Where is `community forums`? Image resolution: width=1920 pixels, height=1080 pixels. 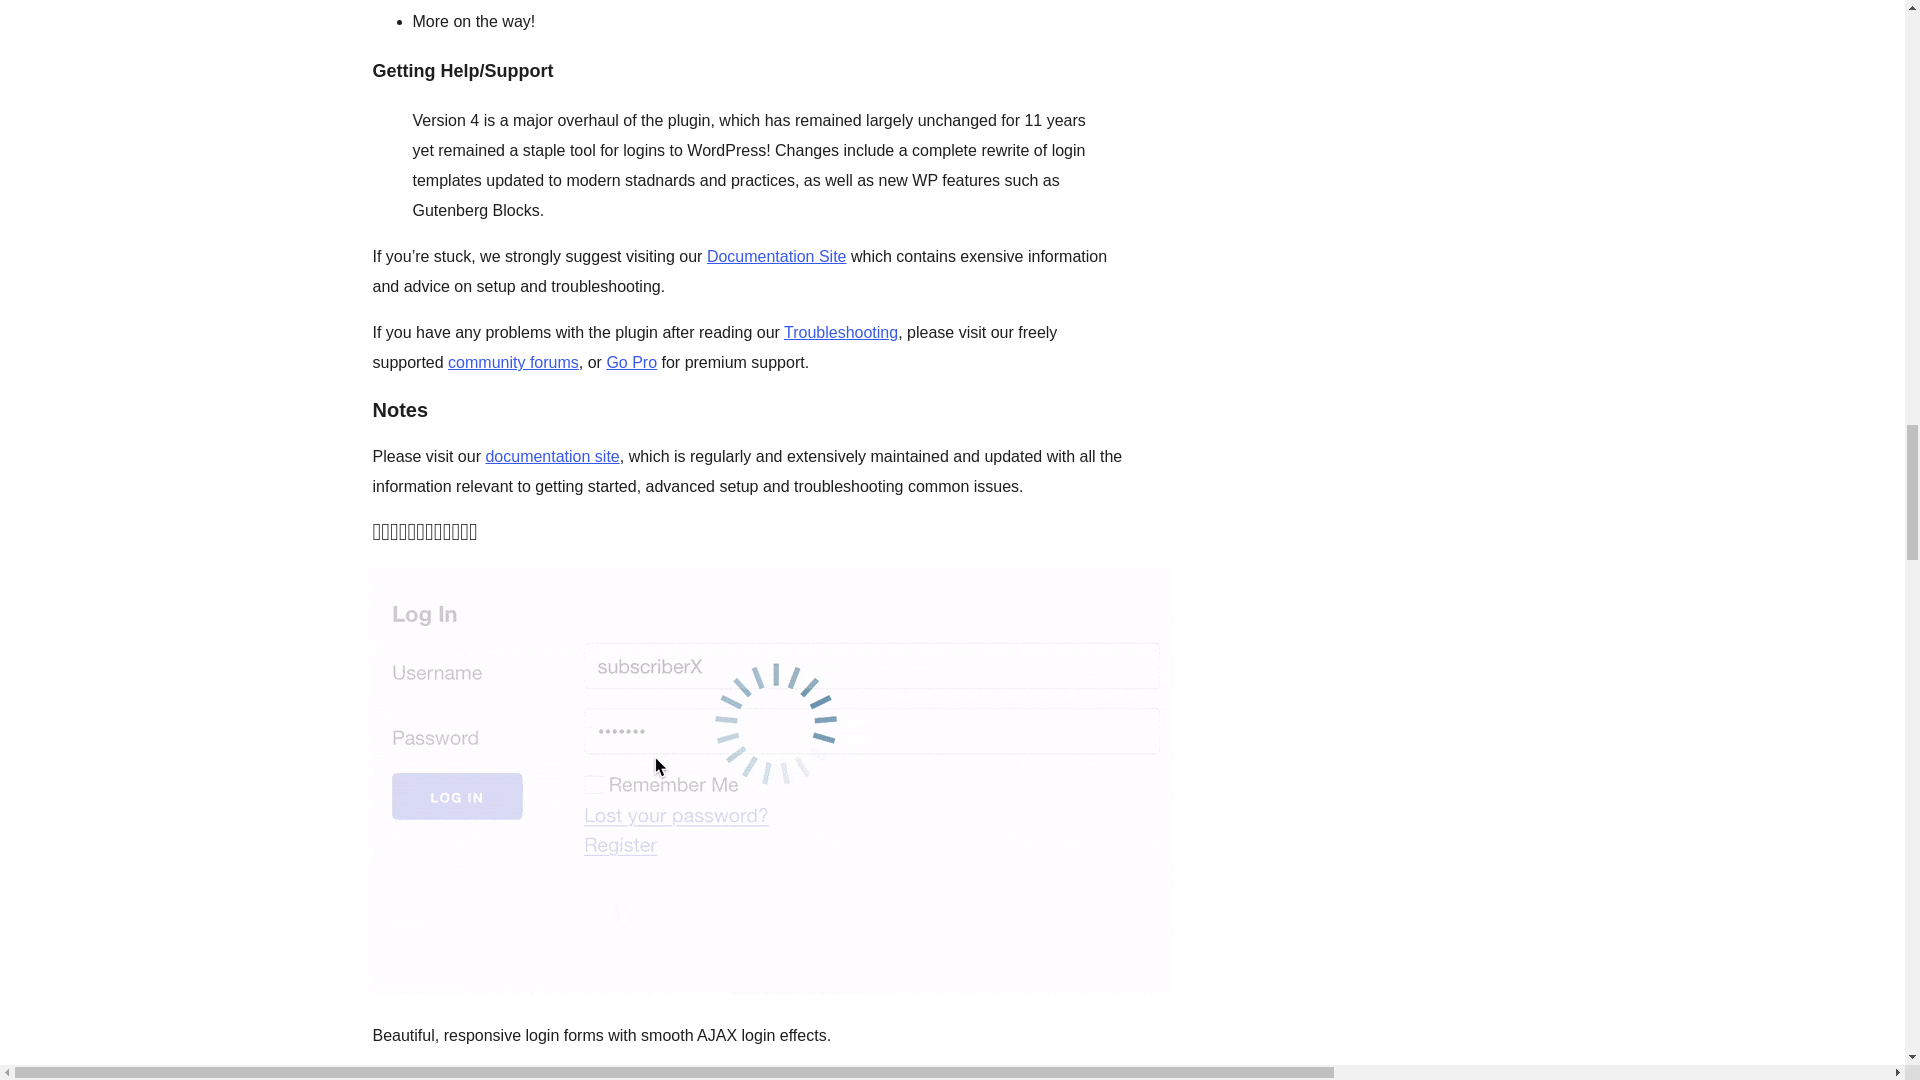
community forums is located at coordinates (513, 362).